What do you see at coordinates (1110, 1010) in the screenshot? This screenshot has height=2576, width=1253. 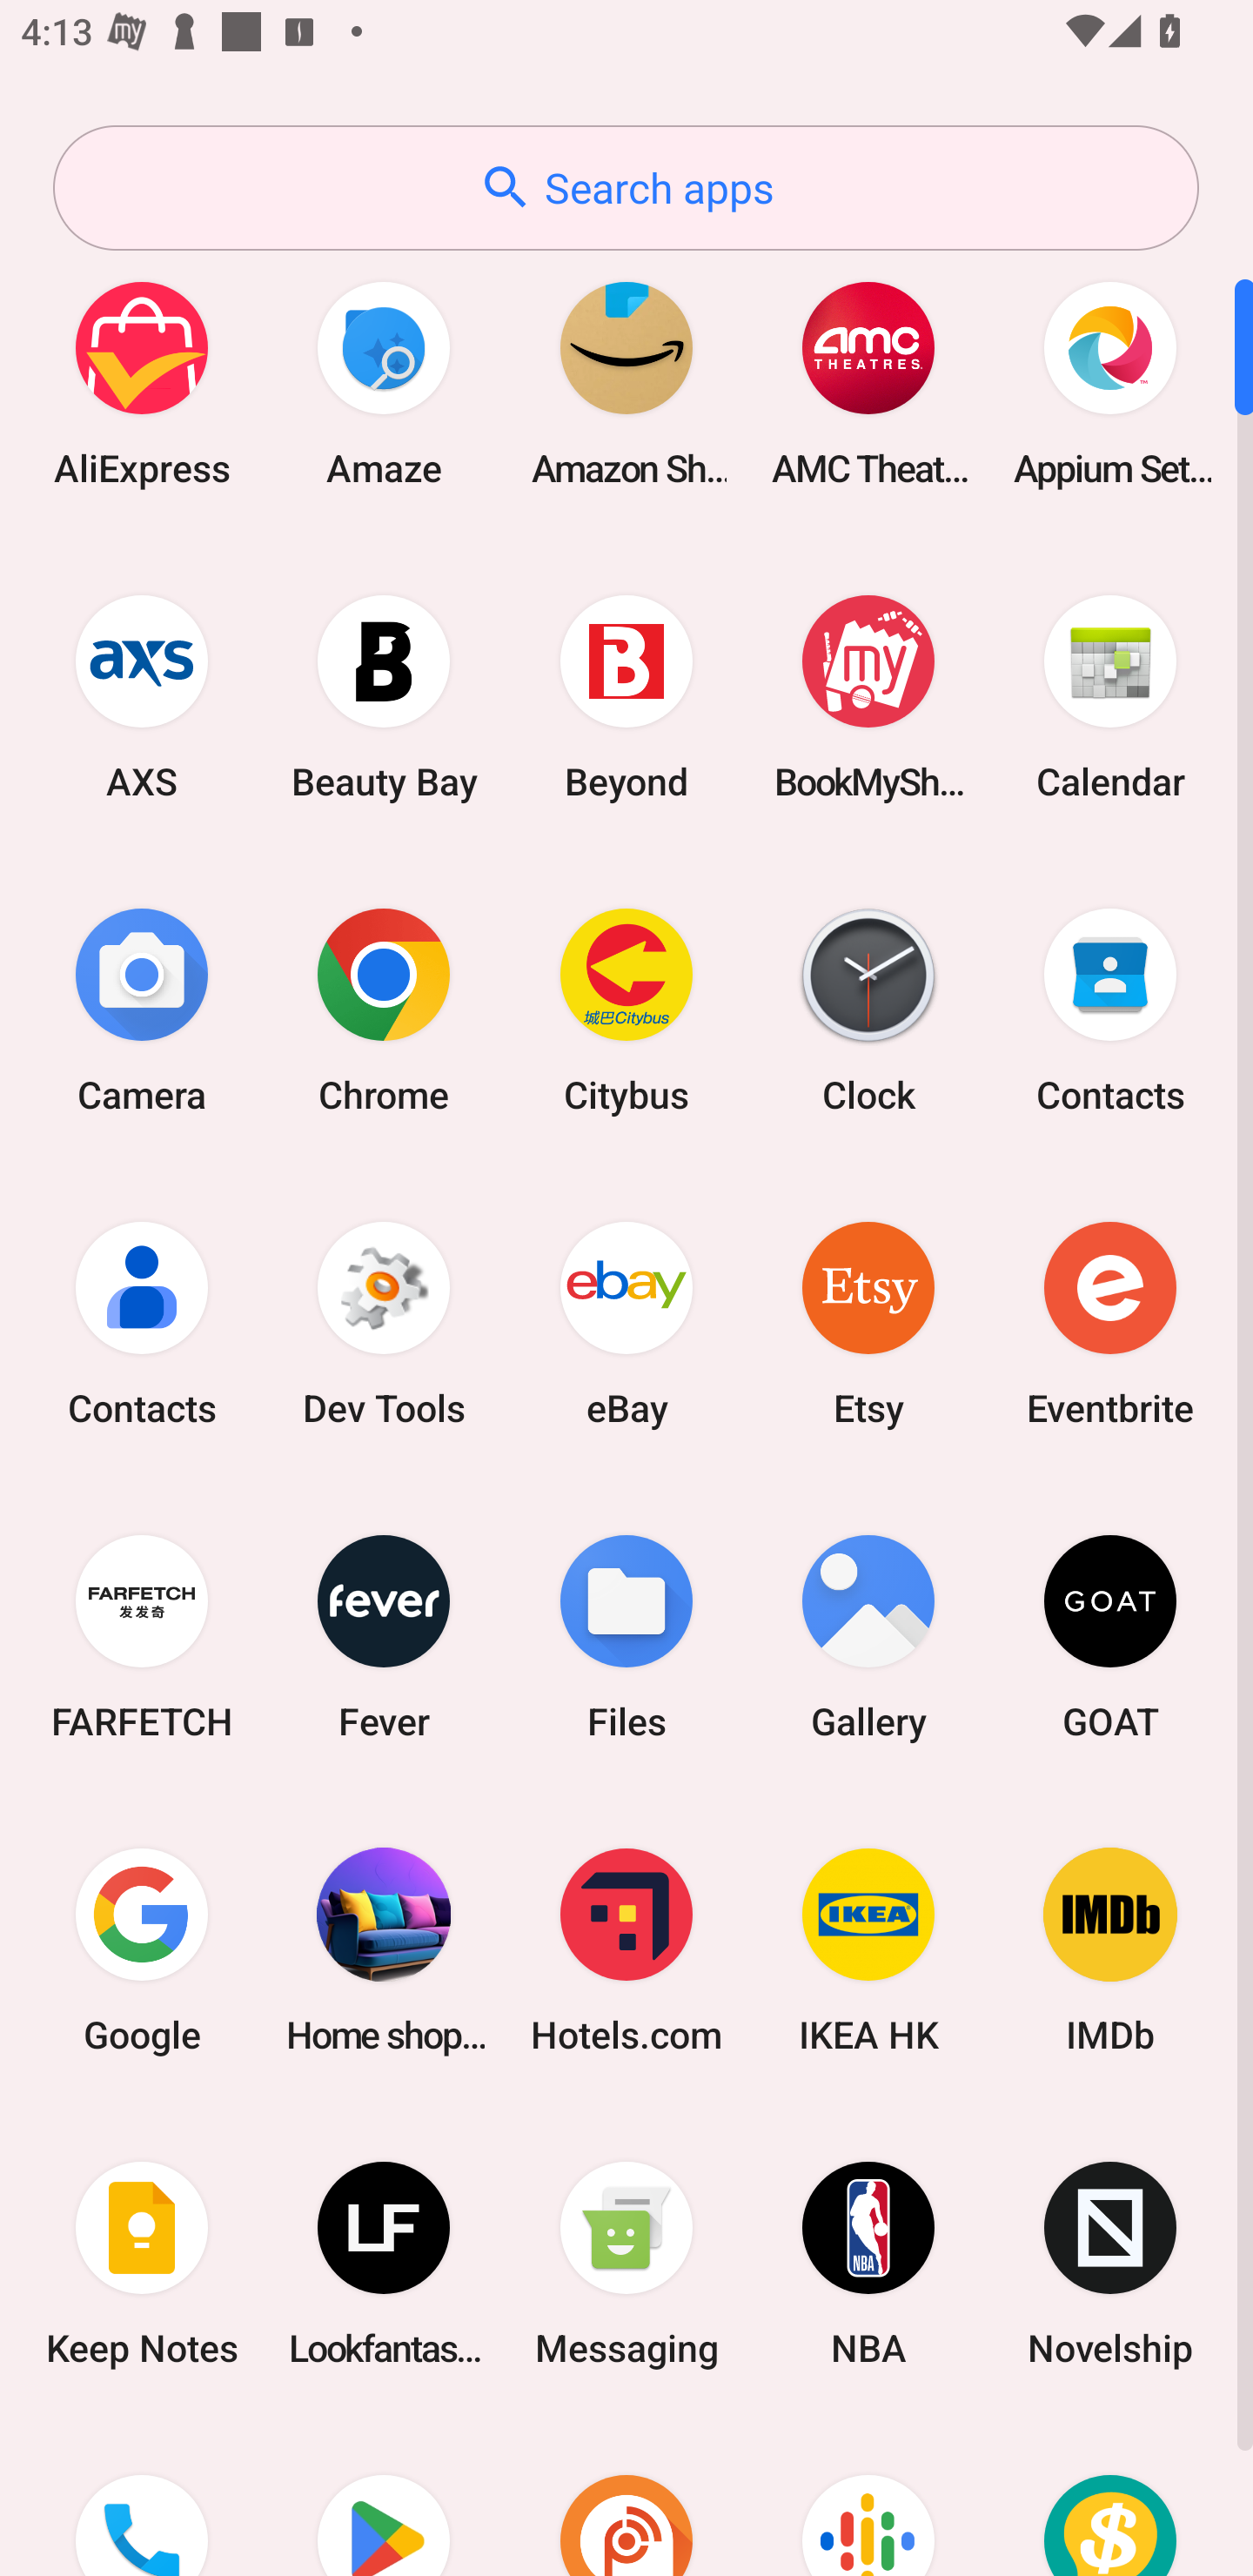 I see `Contacts` at bounding box center [1110, 1010].